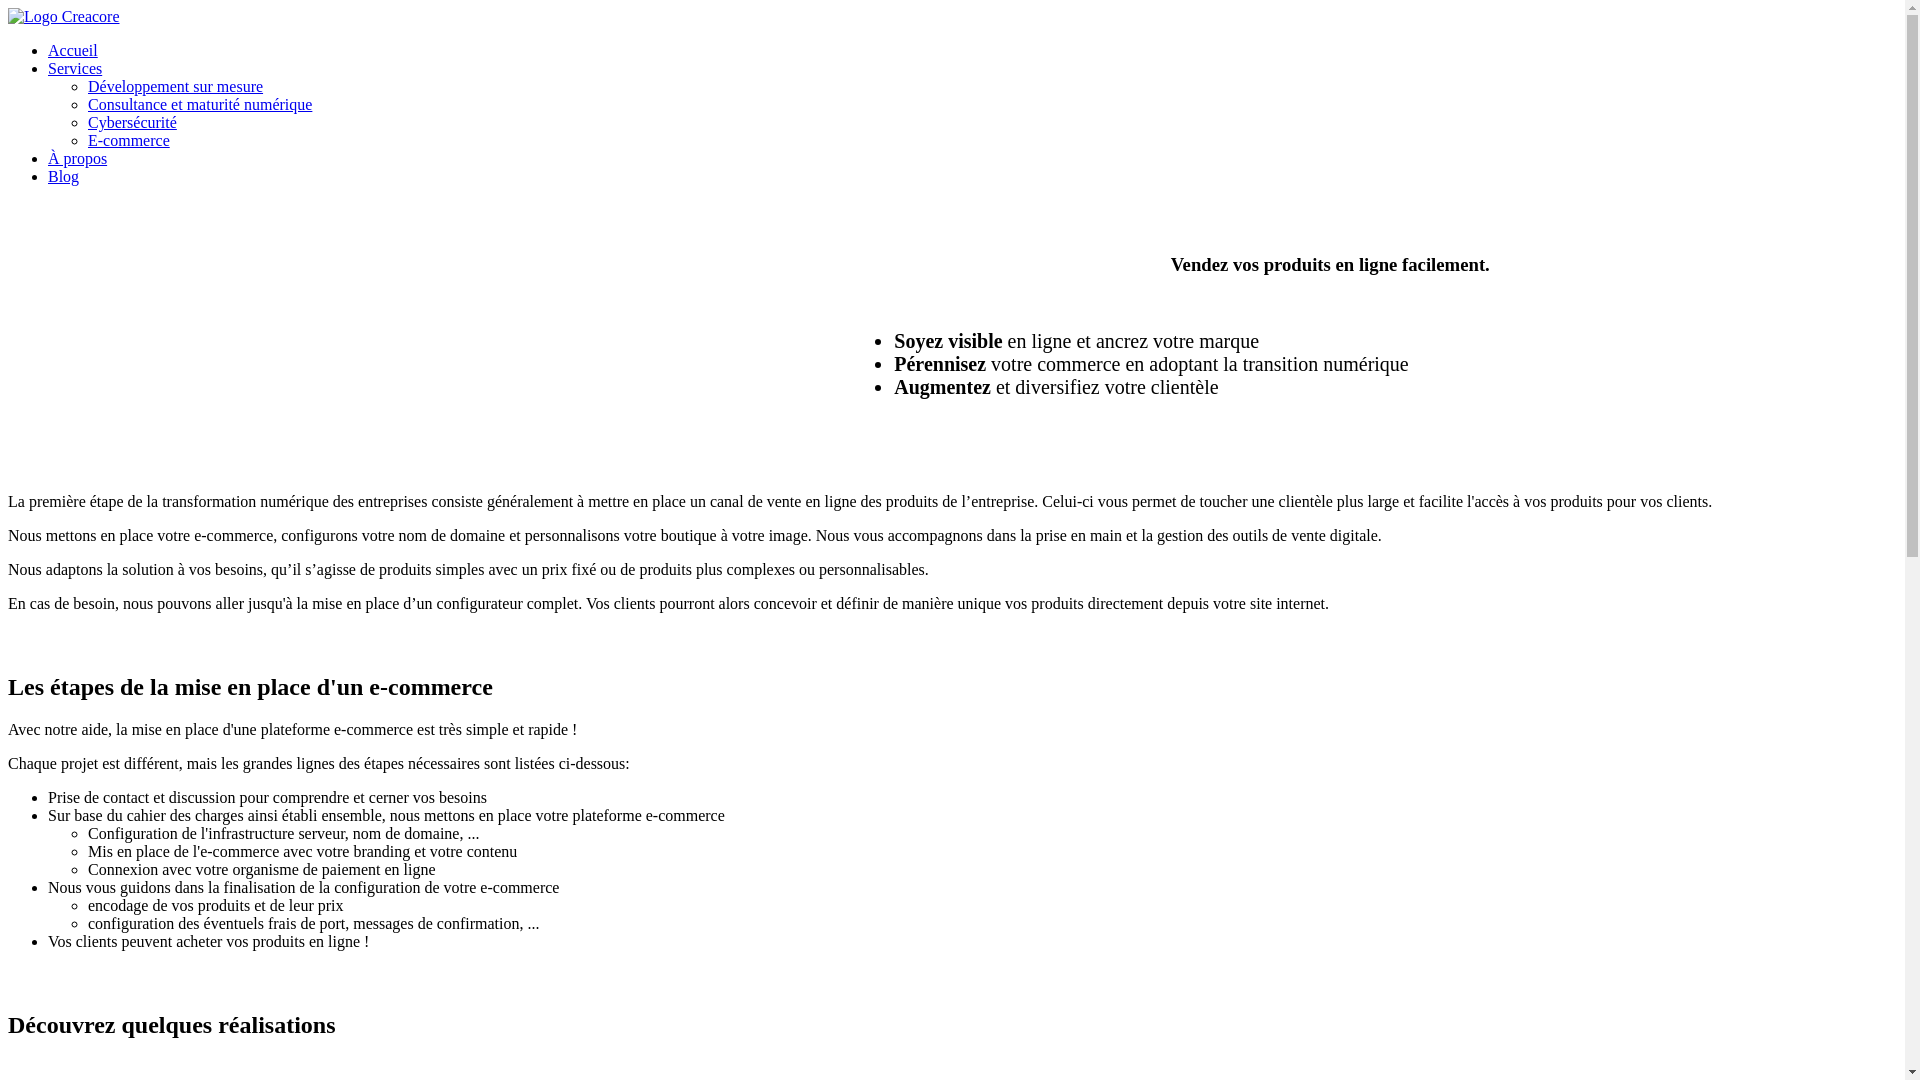 The height and width of the screenshot is (1080, 1920). Describe the element at coordinates (75, 68) in the screenshot. I see `Services` at that location.